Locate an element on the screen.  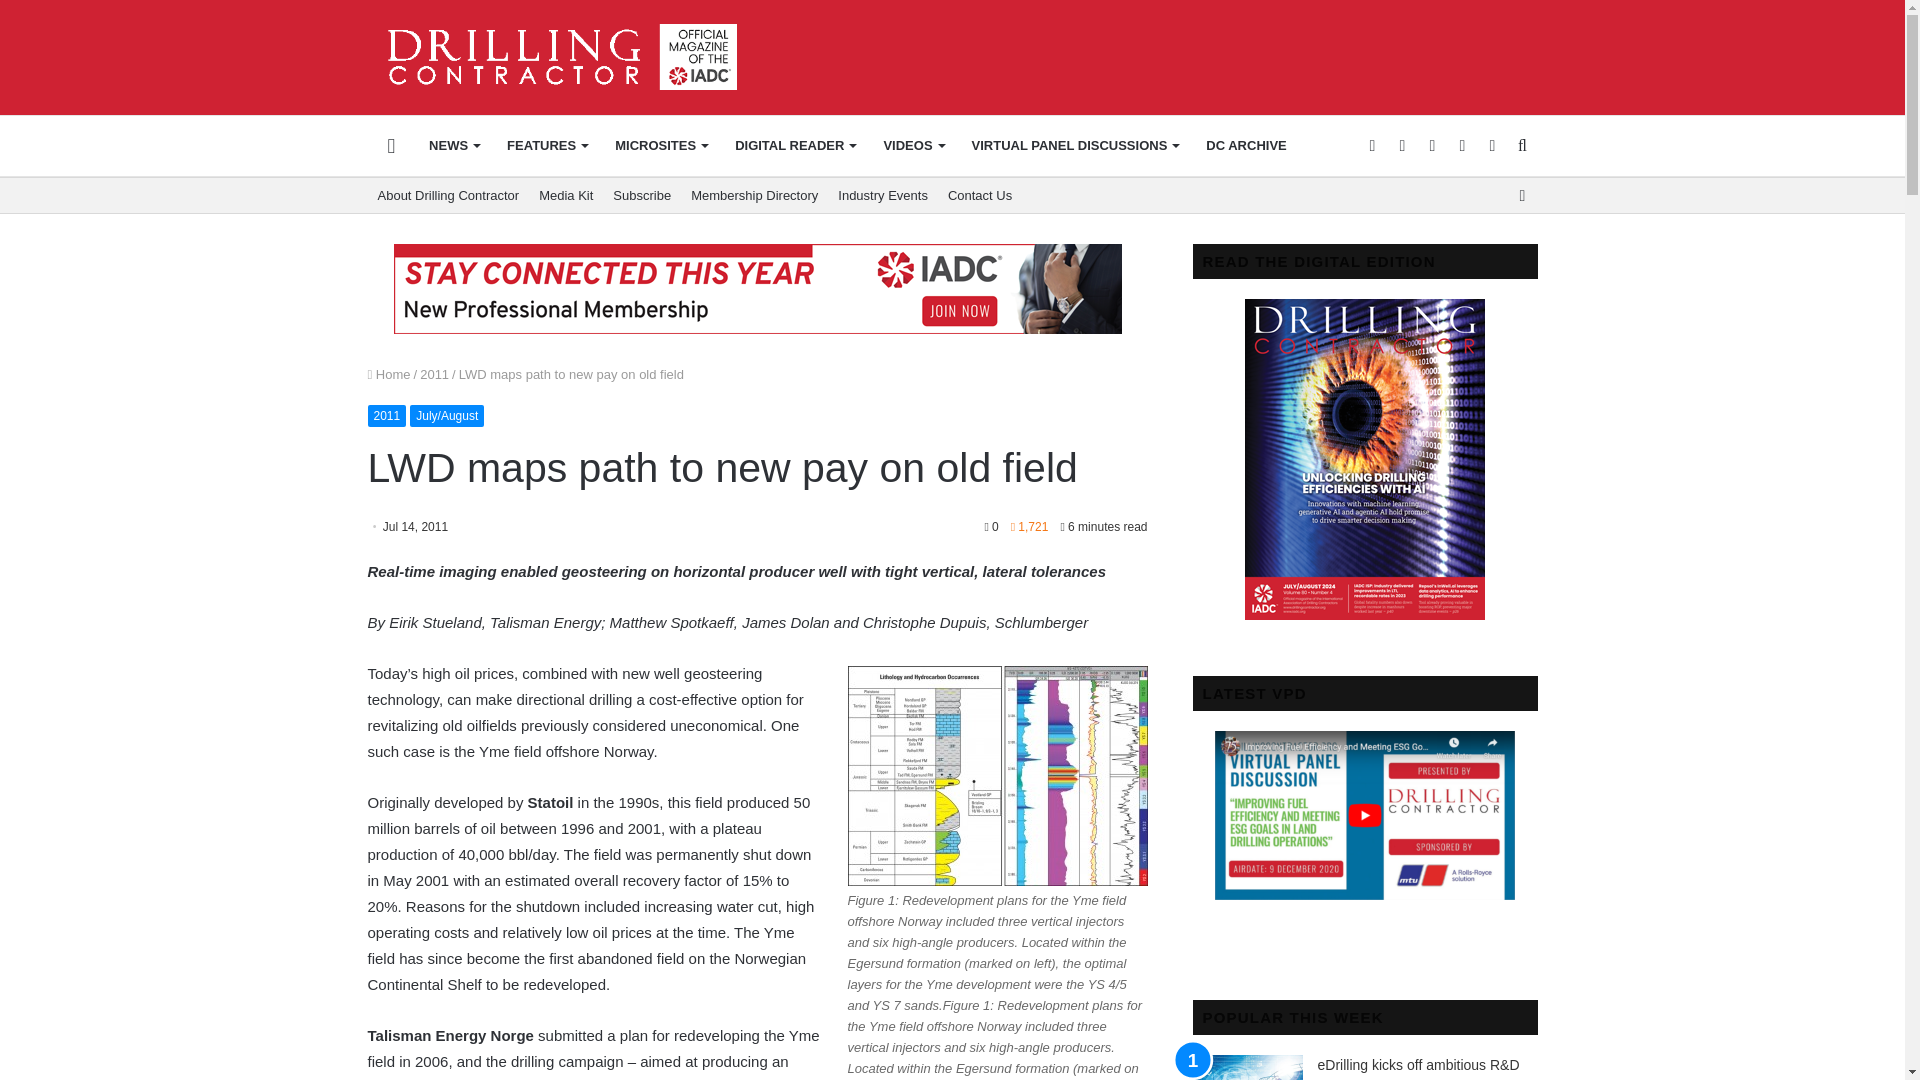
VIDEOS is located at coordinates (912, 146).